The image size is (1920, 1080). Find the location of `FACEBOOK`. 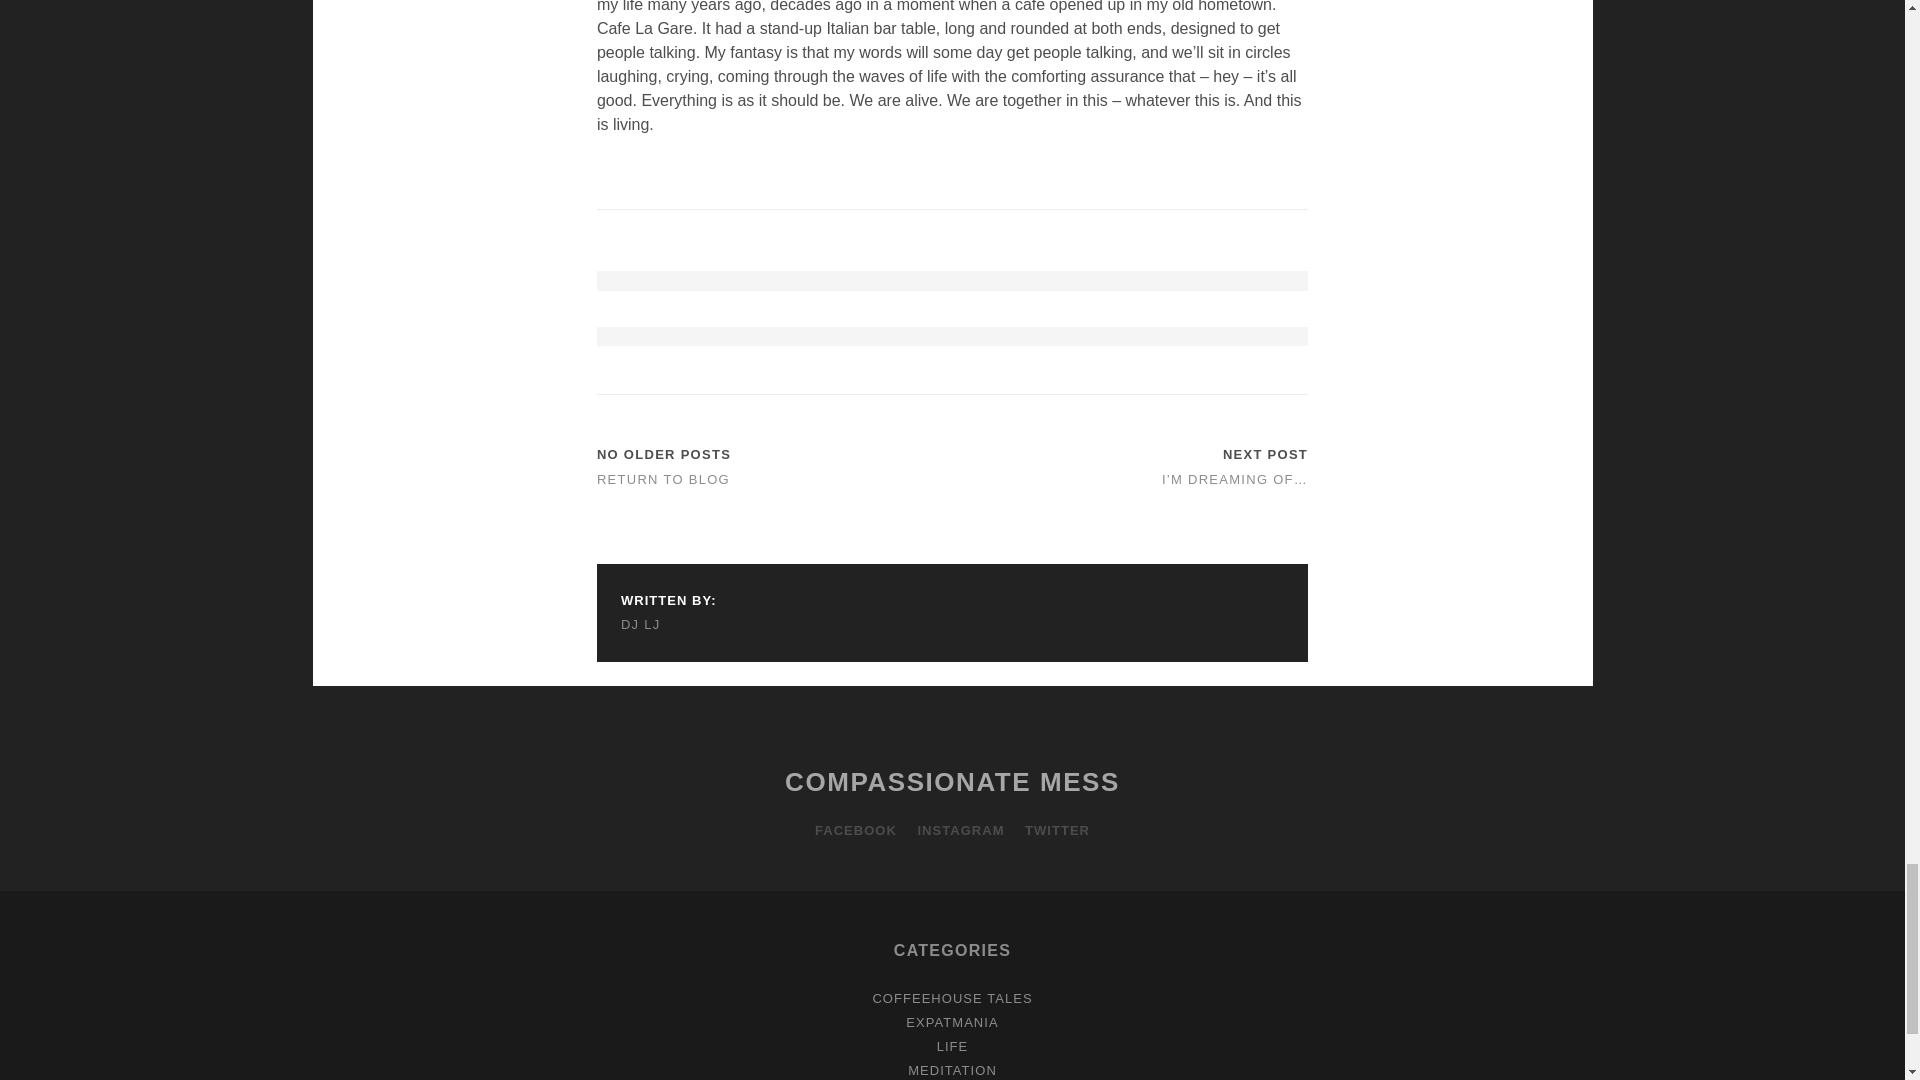

FACEBOOK is located at coordinates (855, 830).